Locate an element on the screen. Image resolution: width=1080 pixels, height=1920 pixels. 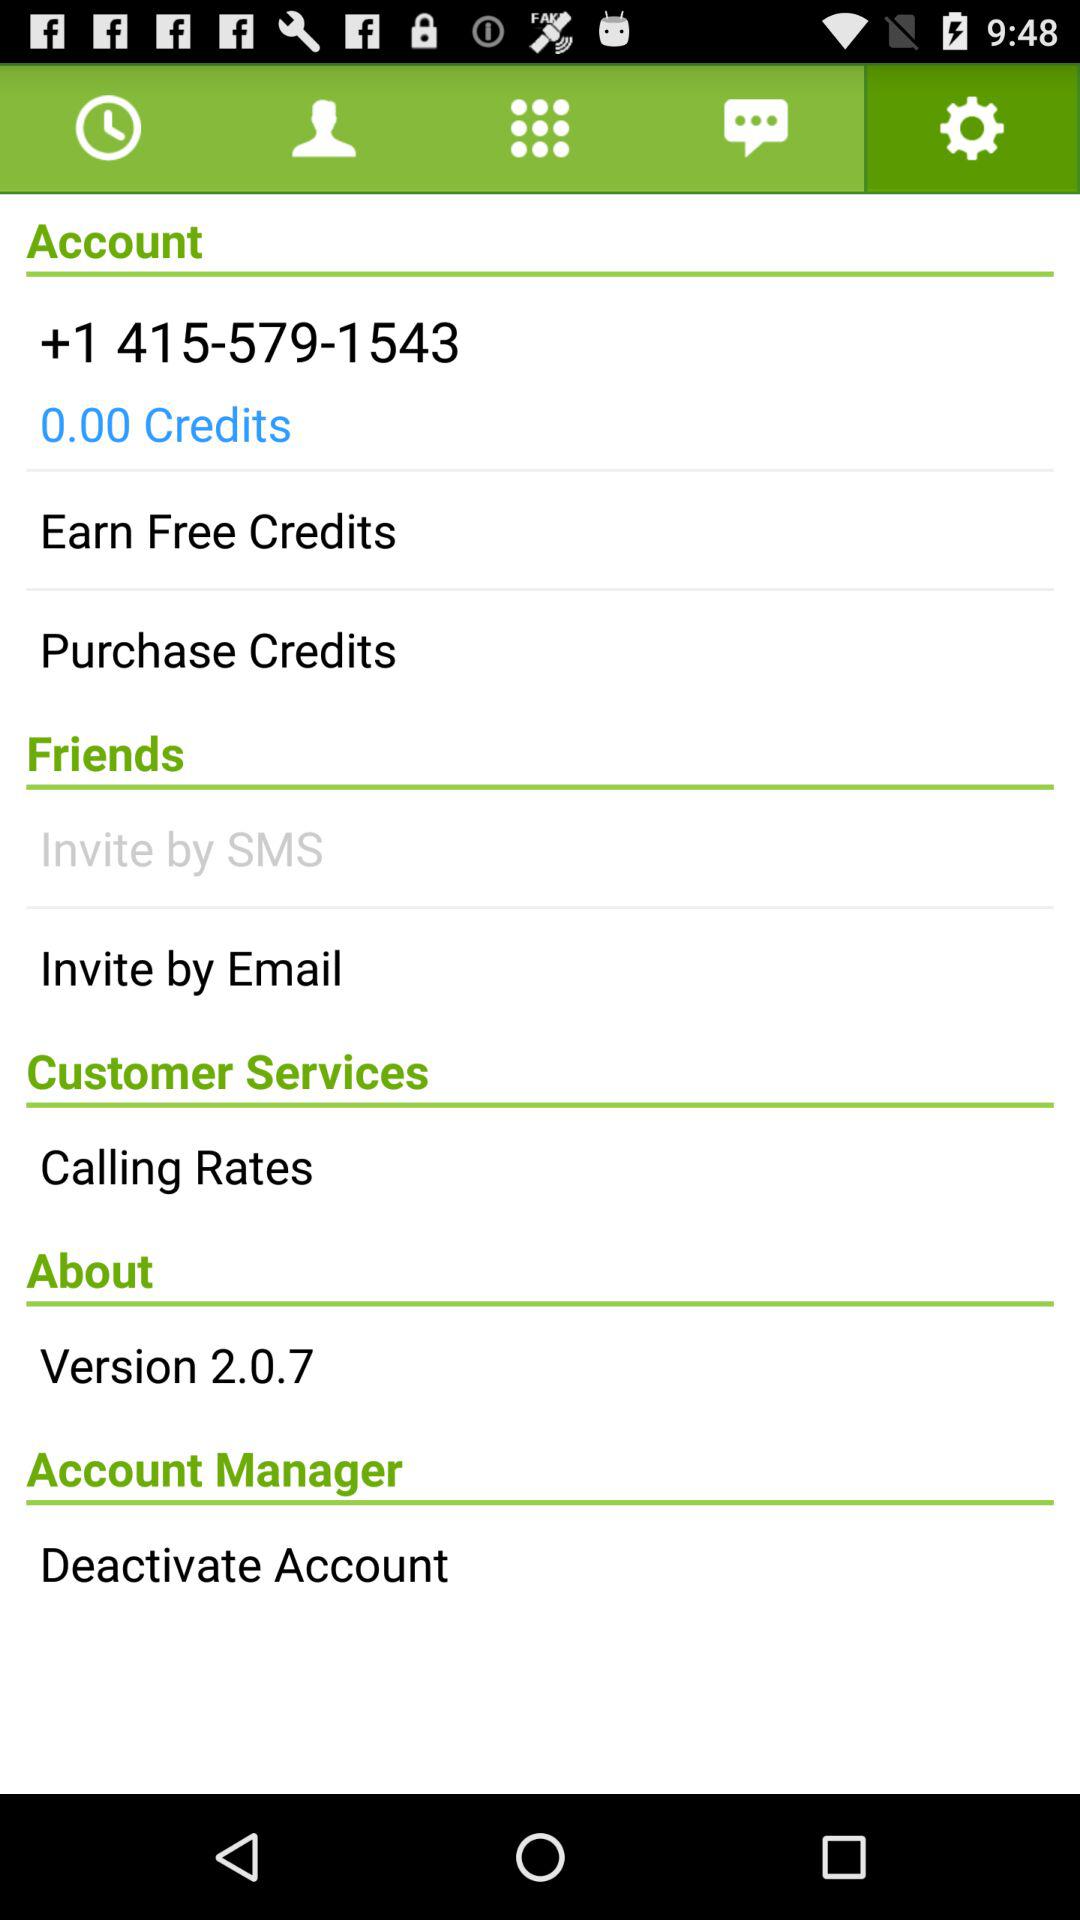
swipe until the deactivate account icon is located at coordinates (540, 1563).